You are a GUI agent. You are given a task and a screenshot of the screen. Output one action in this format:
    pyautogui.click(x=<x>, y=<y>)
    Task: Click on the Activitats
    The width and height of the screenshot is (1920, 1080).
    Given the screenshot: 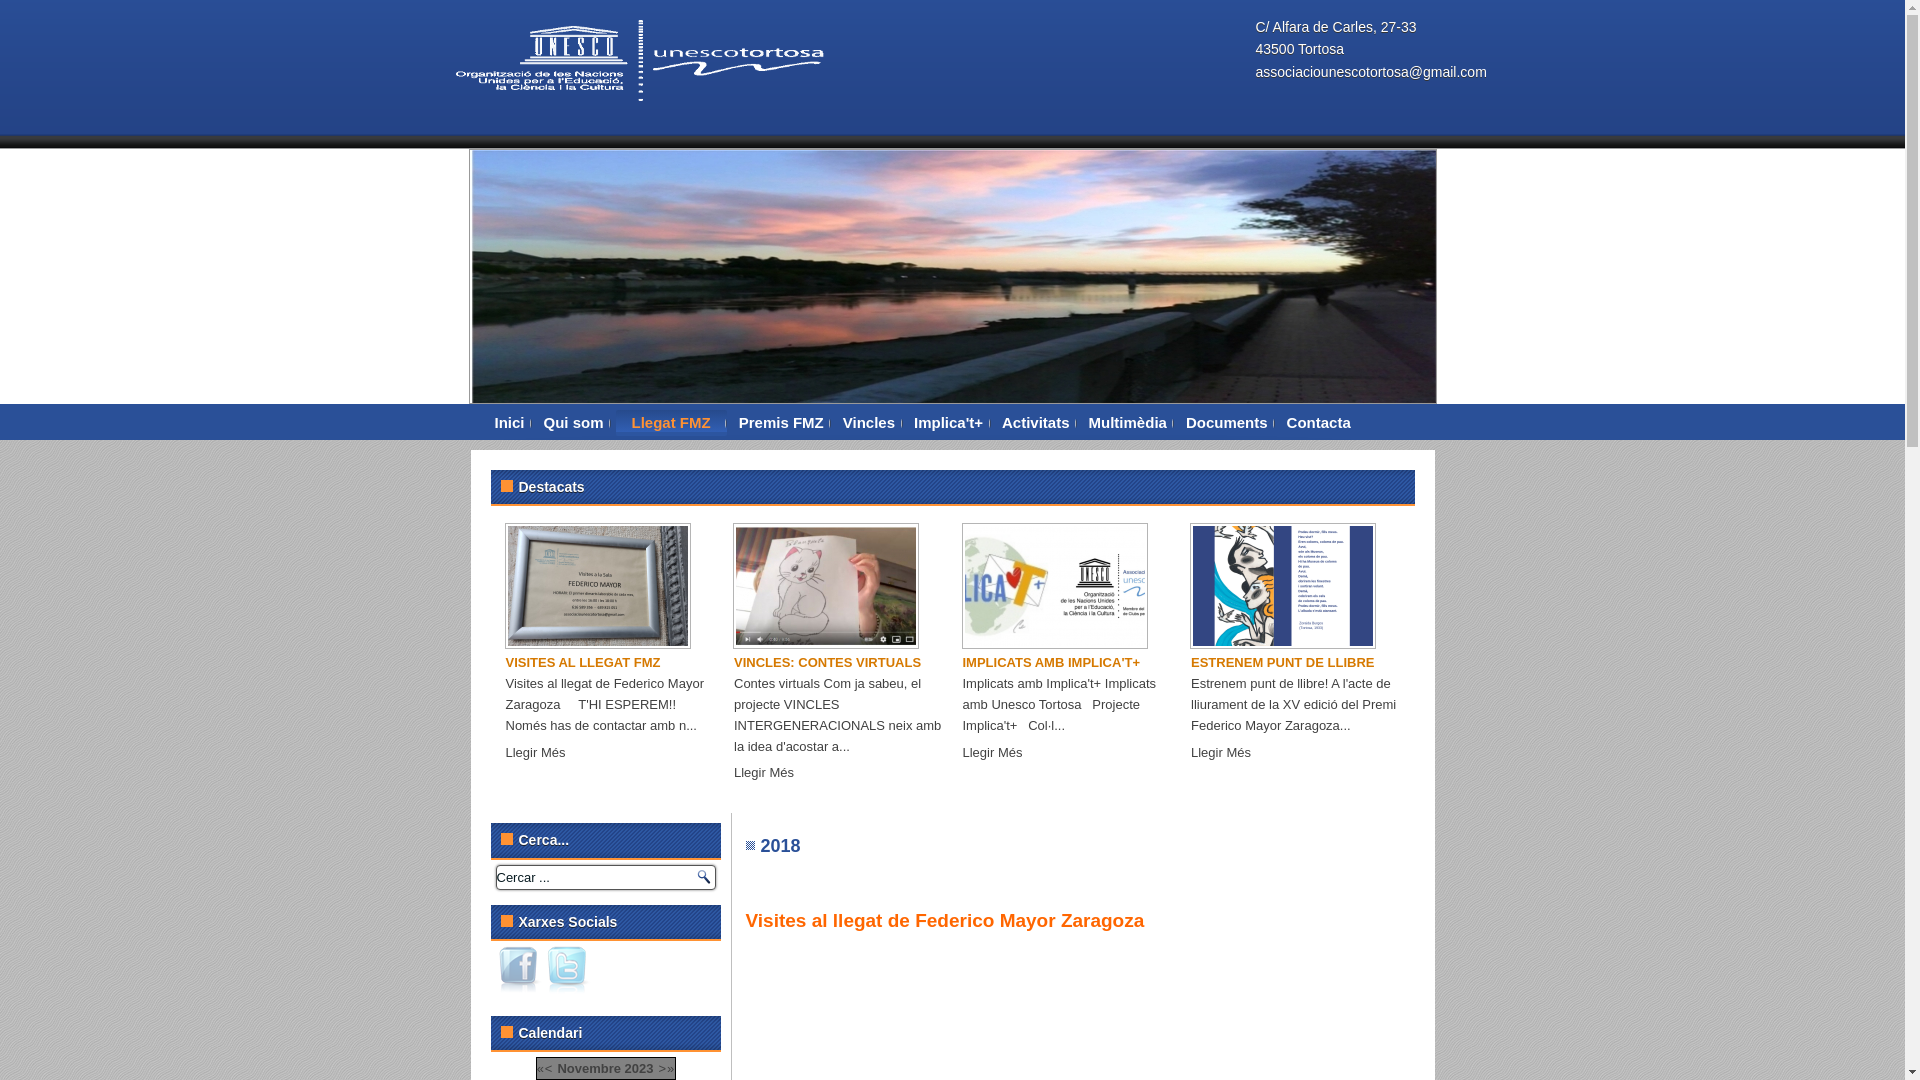 What is the action you would take?
    pyautogui.click(x=1036, y=423)
    